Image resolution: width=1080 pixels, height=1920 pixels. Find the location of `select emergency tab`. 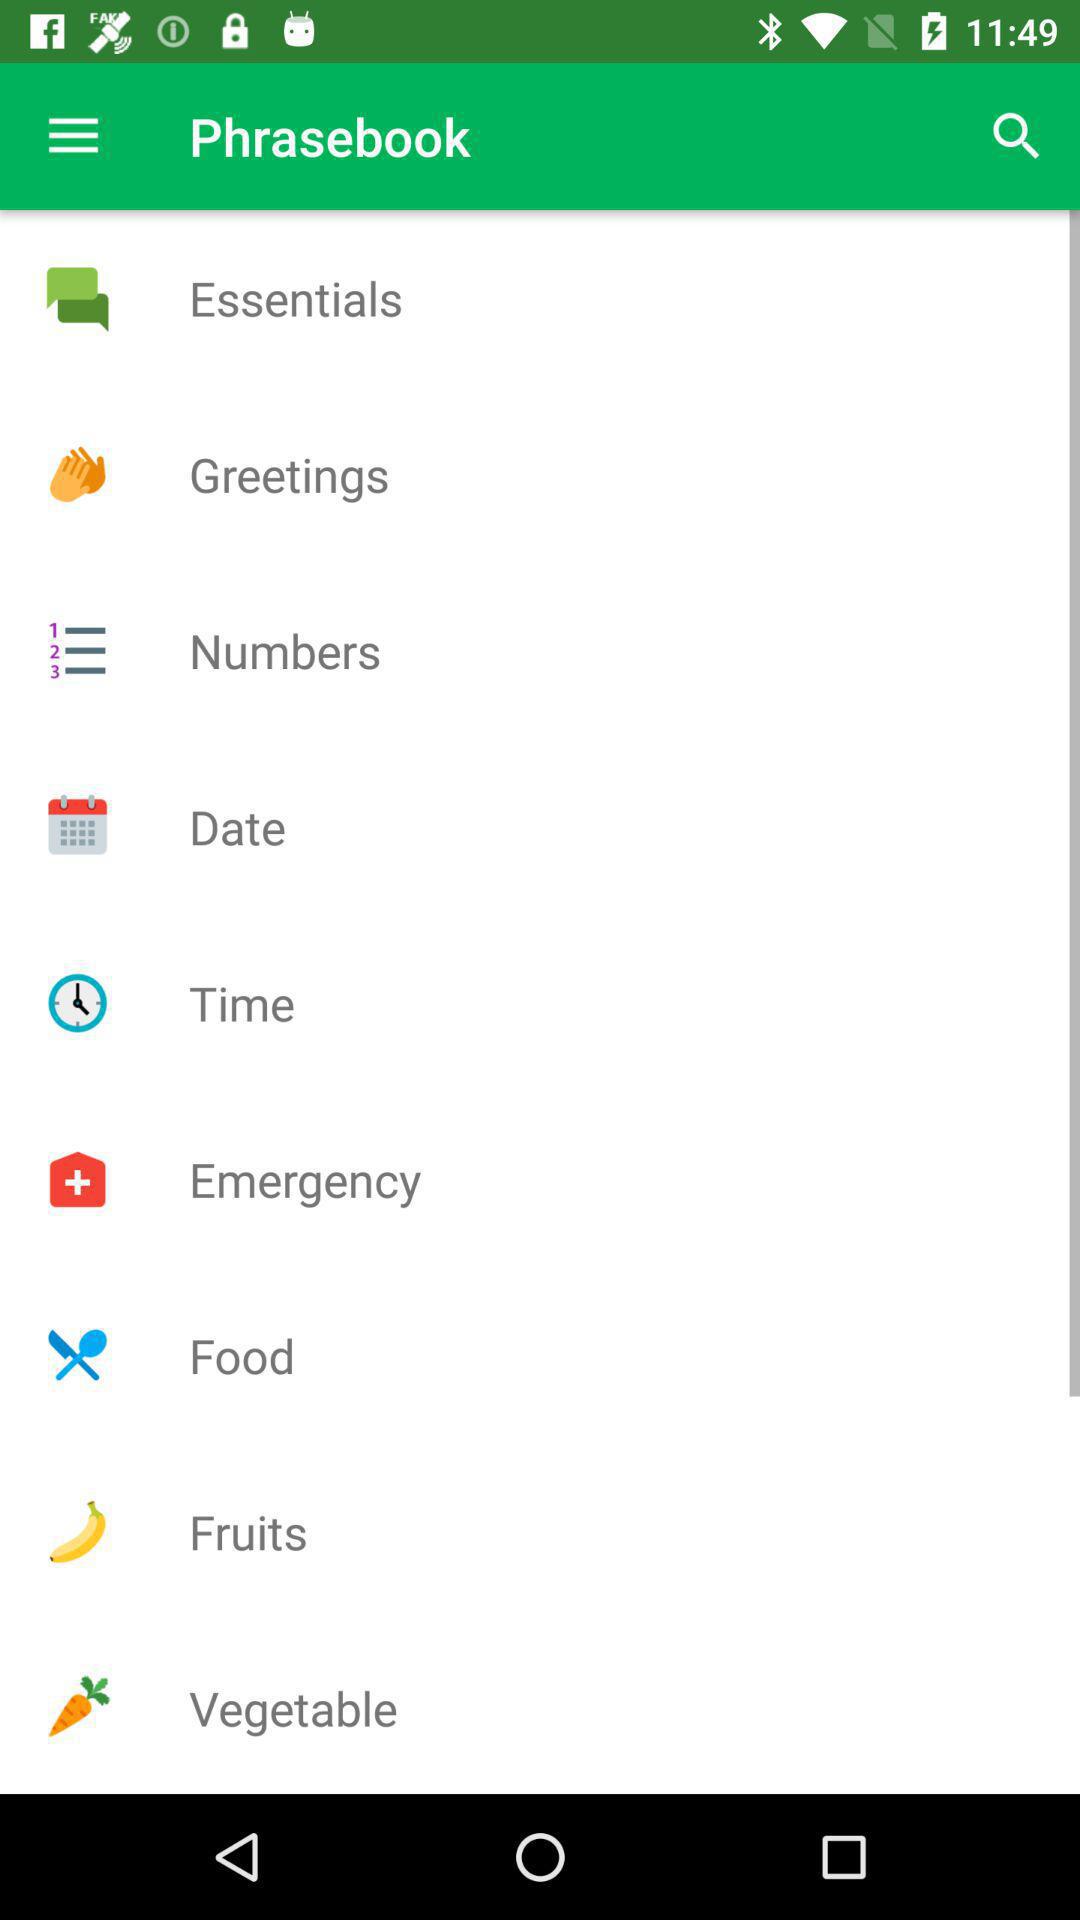

select emergency tab is located at coordinates (77, 1179).